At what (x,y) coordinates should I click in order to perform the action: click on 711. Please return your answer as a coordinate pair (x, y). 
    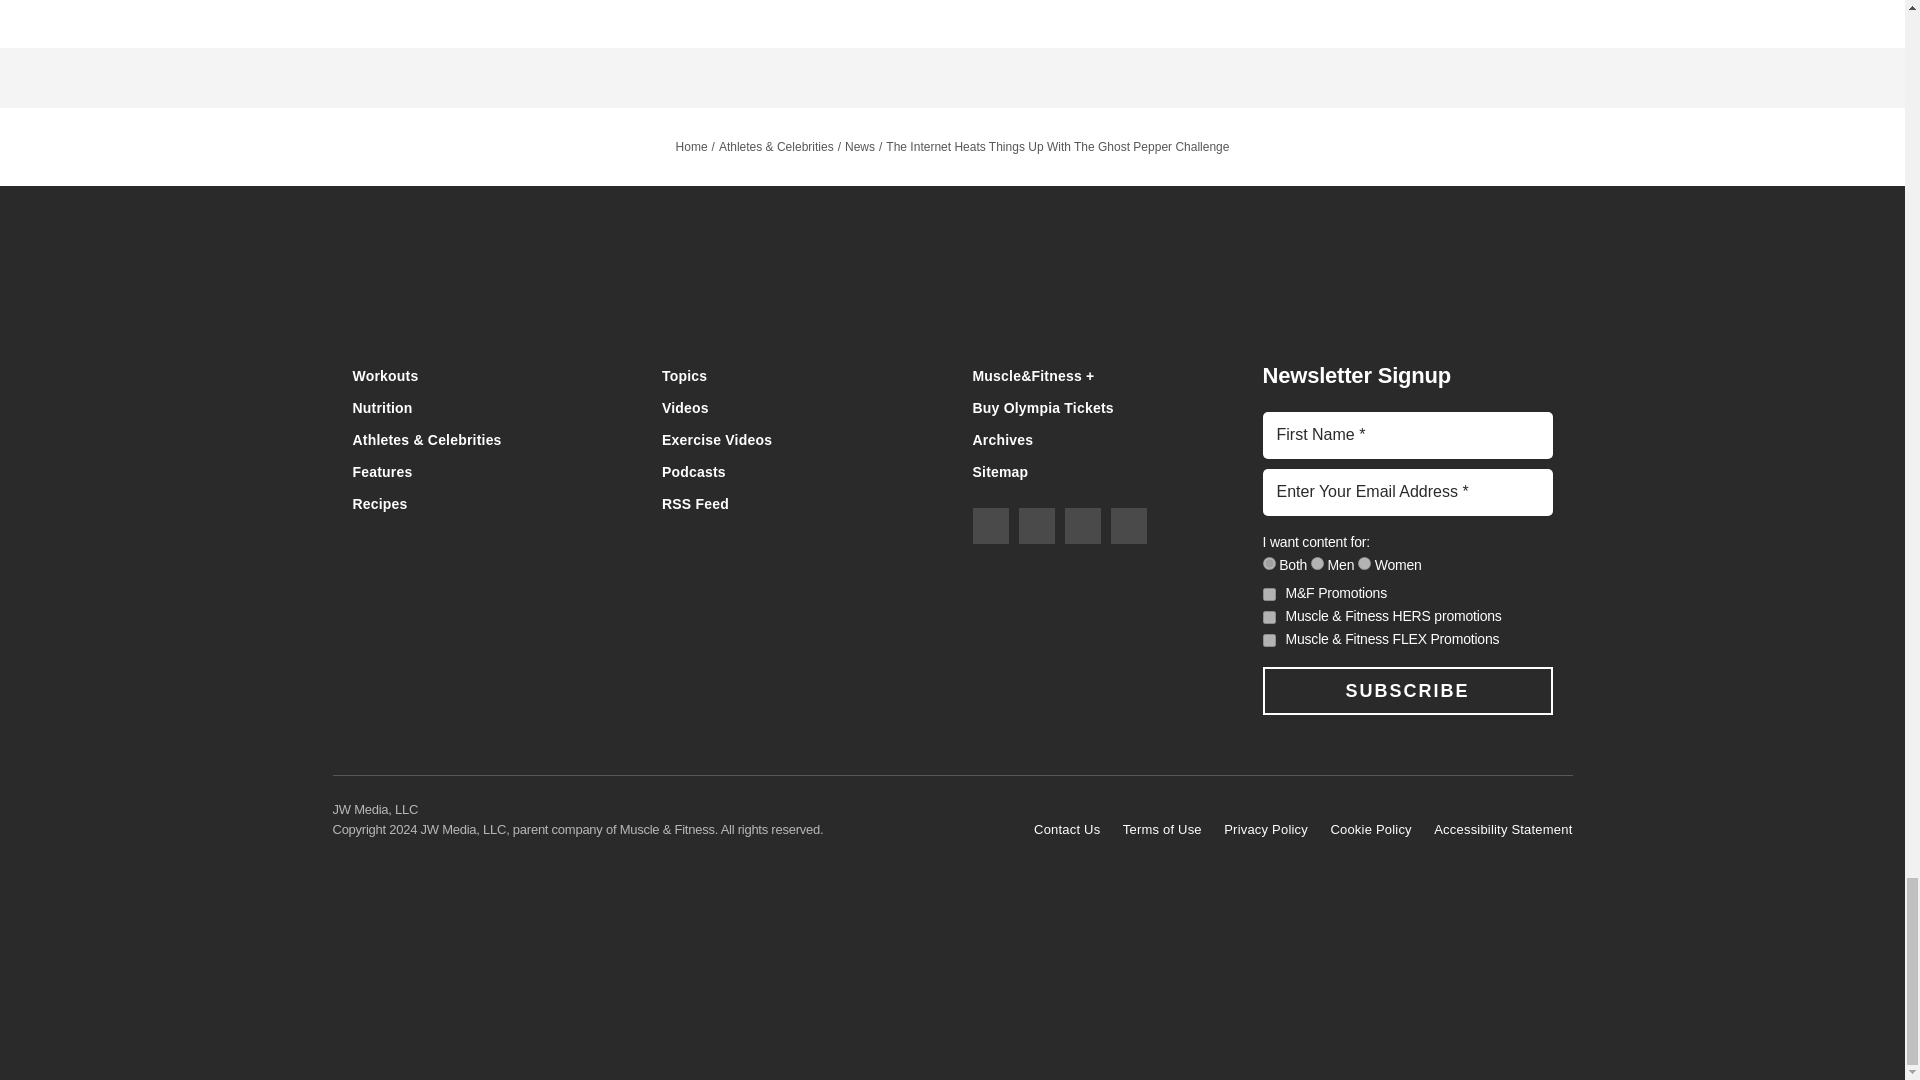
    Looking at the image, I should click on (1268, 564).